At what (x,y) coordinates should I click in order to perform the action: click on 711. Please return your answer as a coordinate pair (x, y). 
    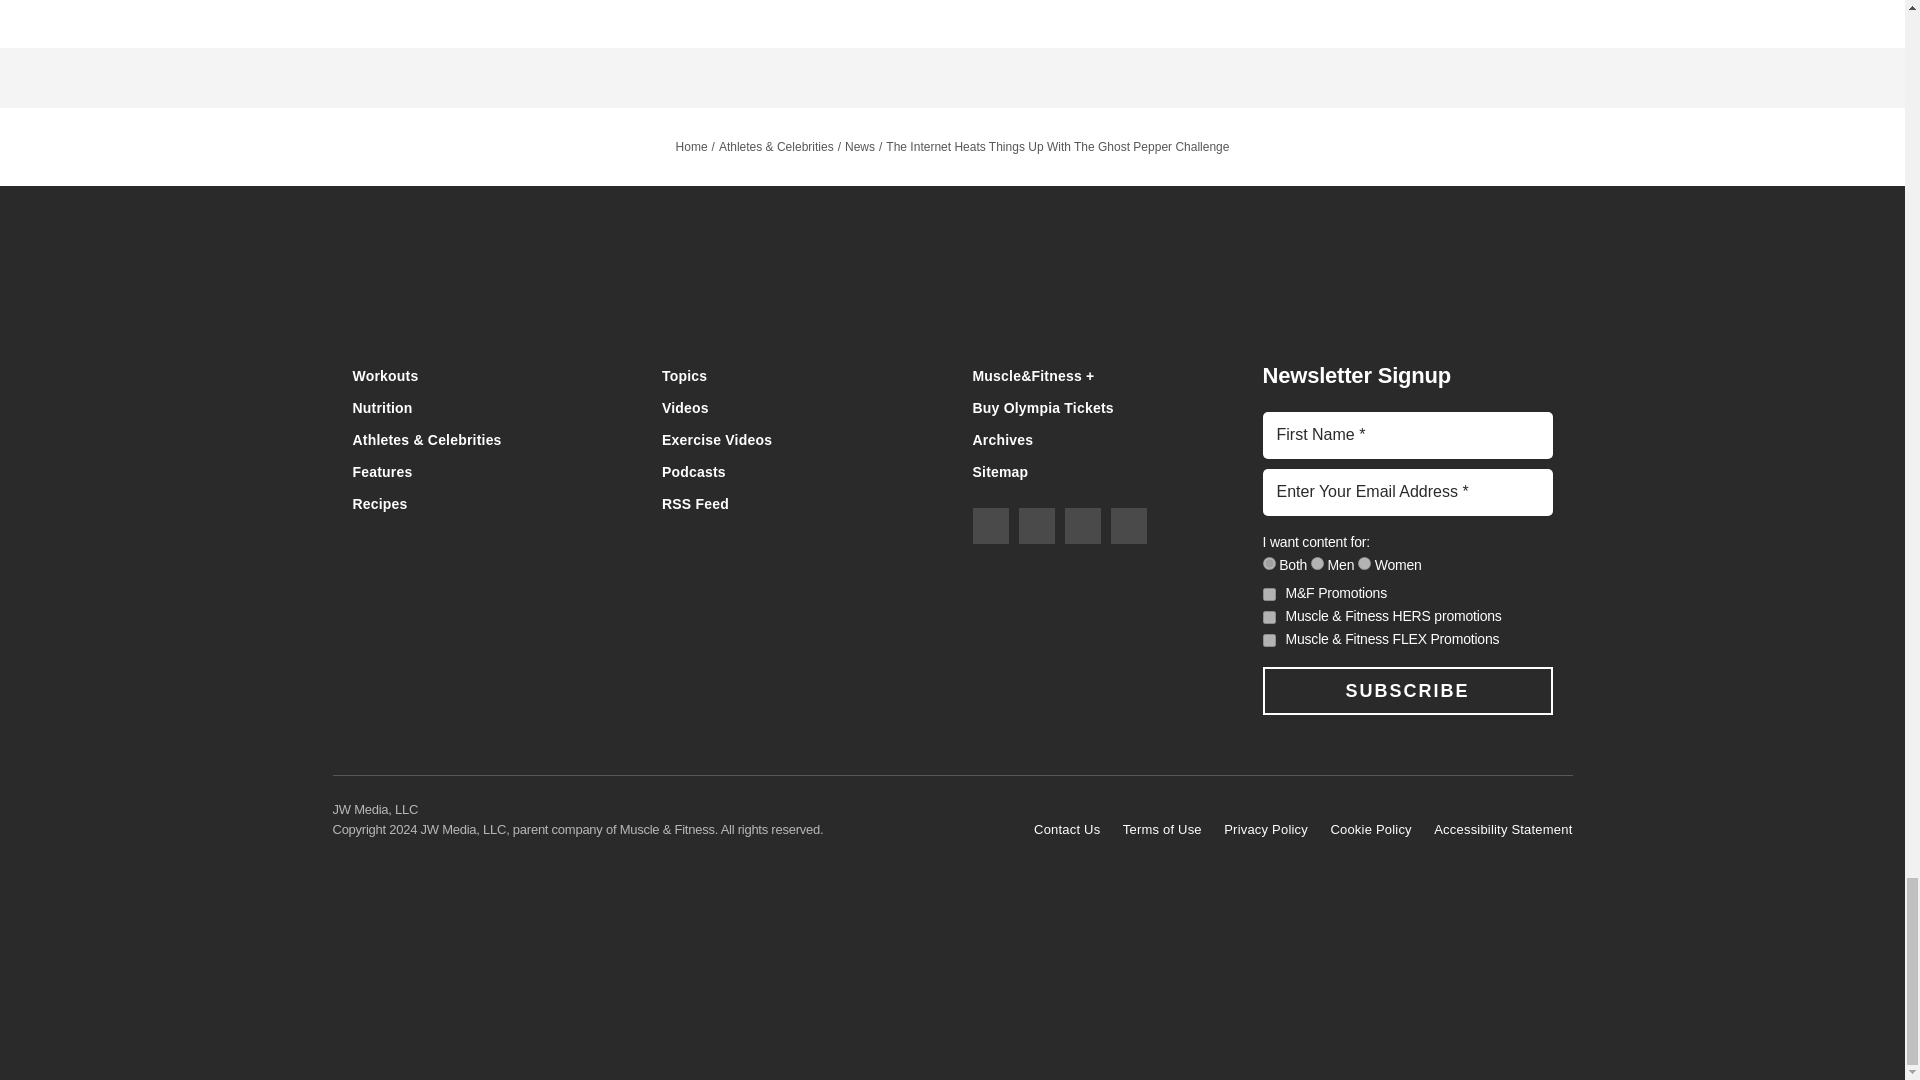
    Looking at the image, I should click on (1268, 564).